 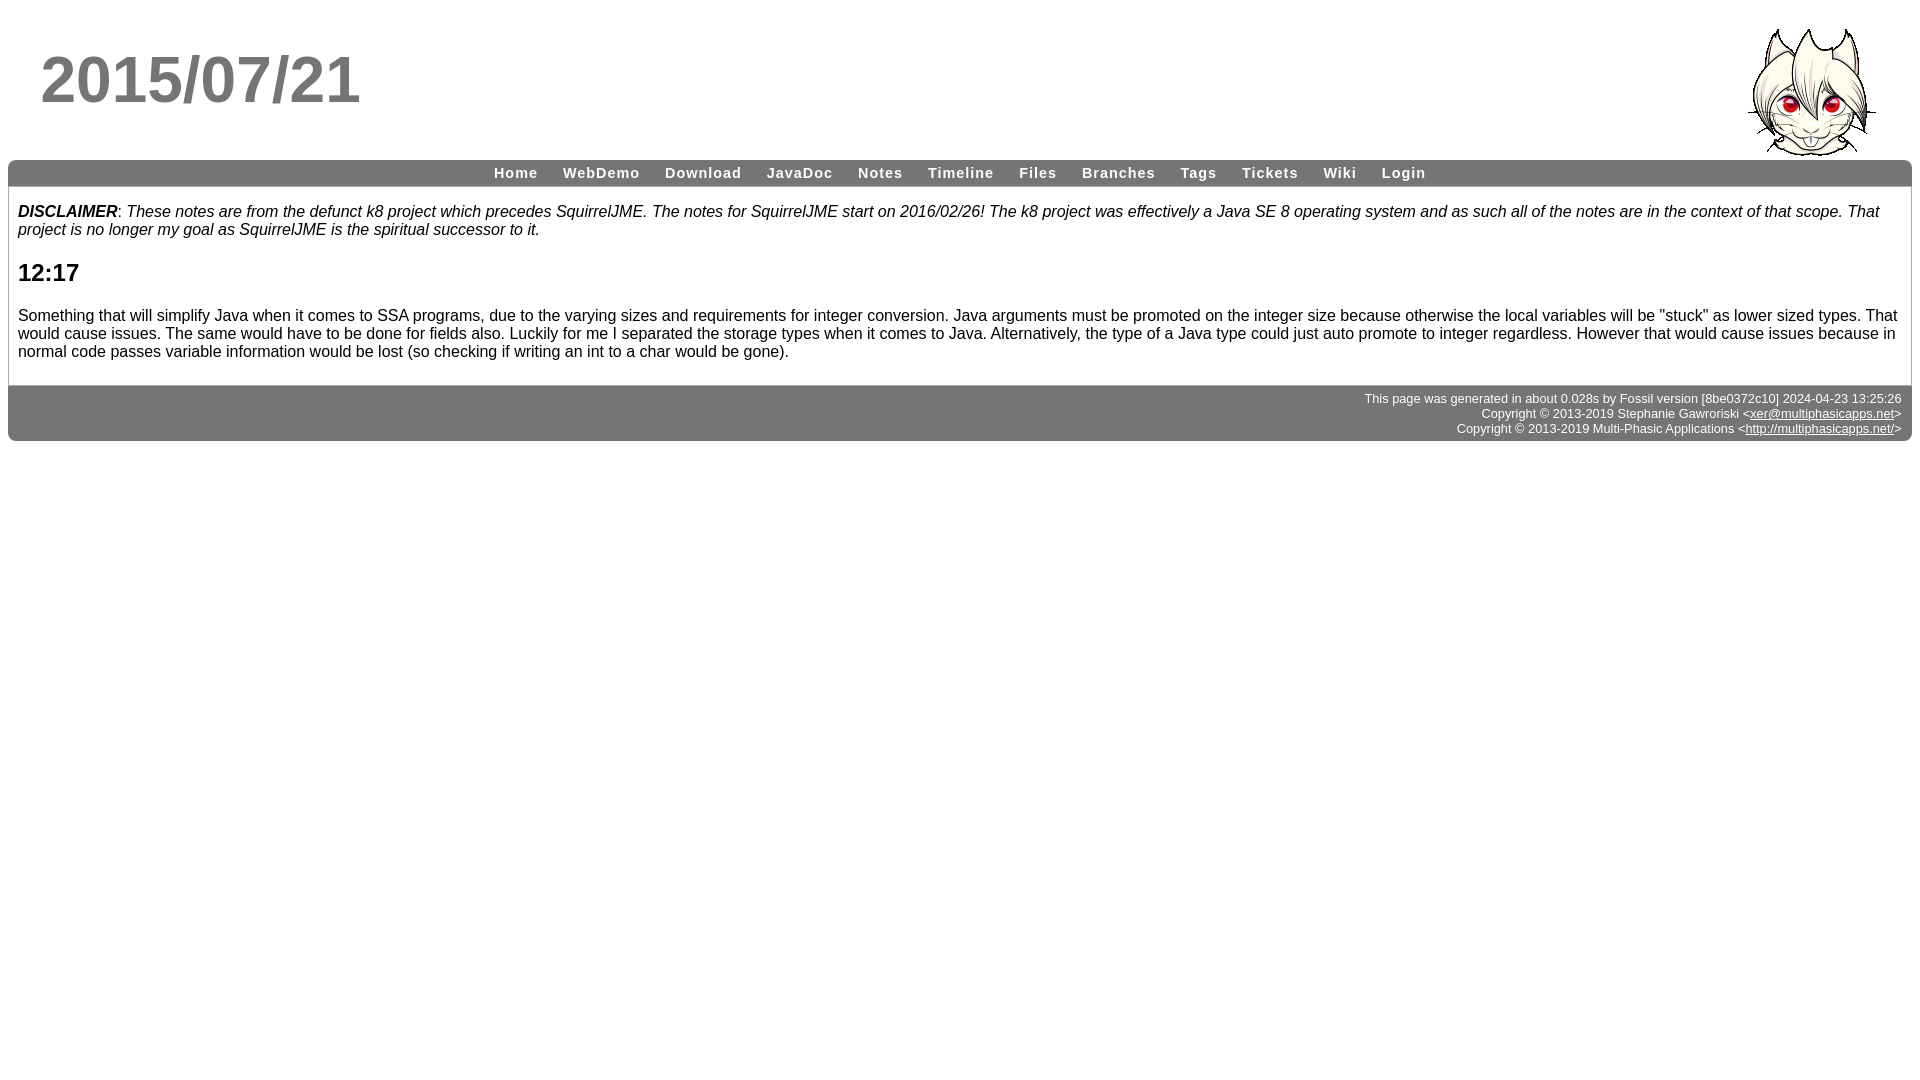 What do you see at coordinates (1811, 92) in the screenshot?
I see `Lex the SquirrelJME mascot!` at bounding box center [1811, 92].